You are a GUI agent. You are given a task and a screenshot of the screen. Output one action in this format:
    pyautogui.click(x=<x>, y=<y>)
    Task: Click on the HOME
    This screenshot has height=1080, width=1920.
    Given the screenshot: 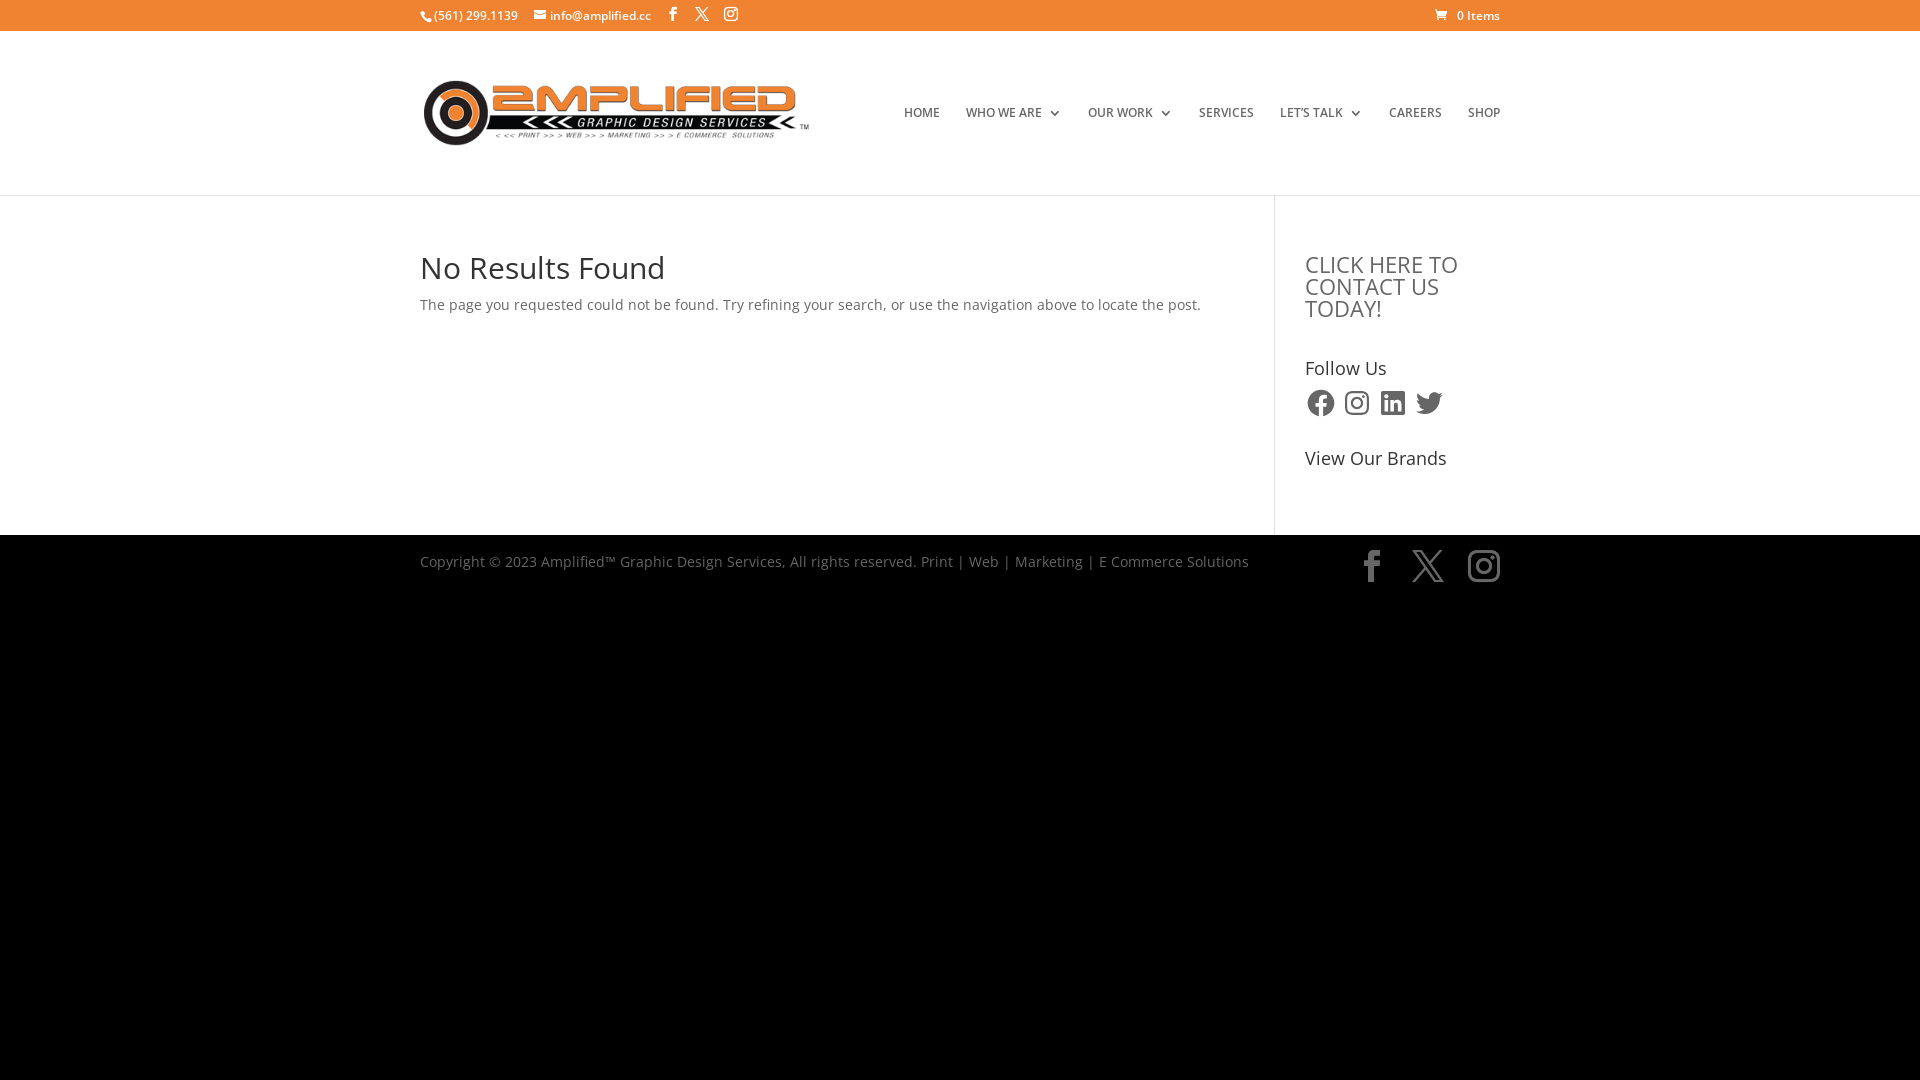 What is the action you would take?
    pyautogui.click(x=922, y=150)
    